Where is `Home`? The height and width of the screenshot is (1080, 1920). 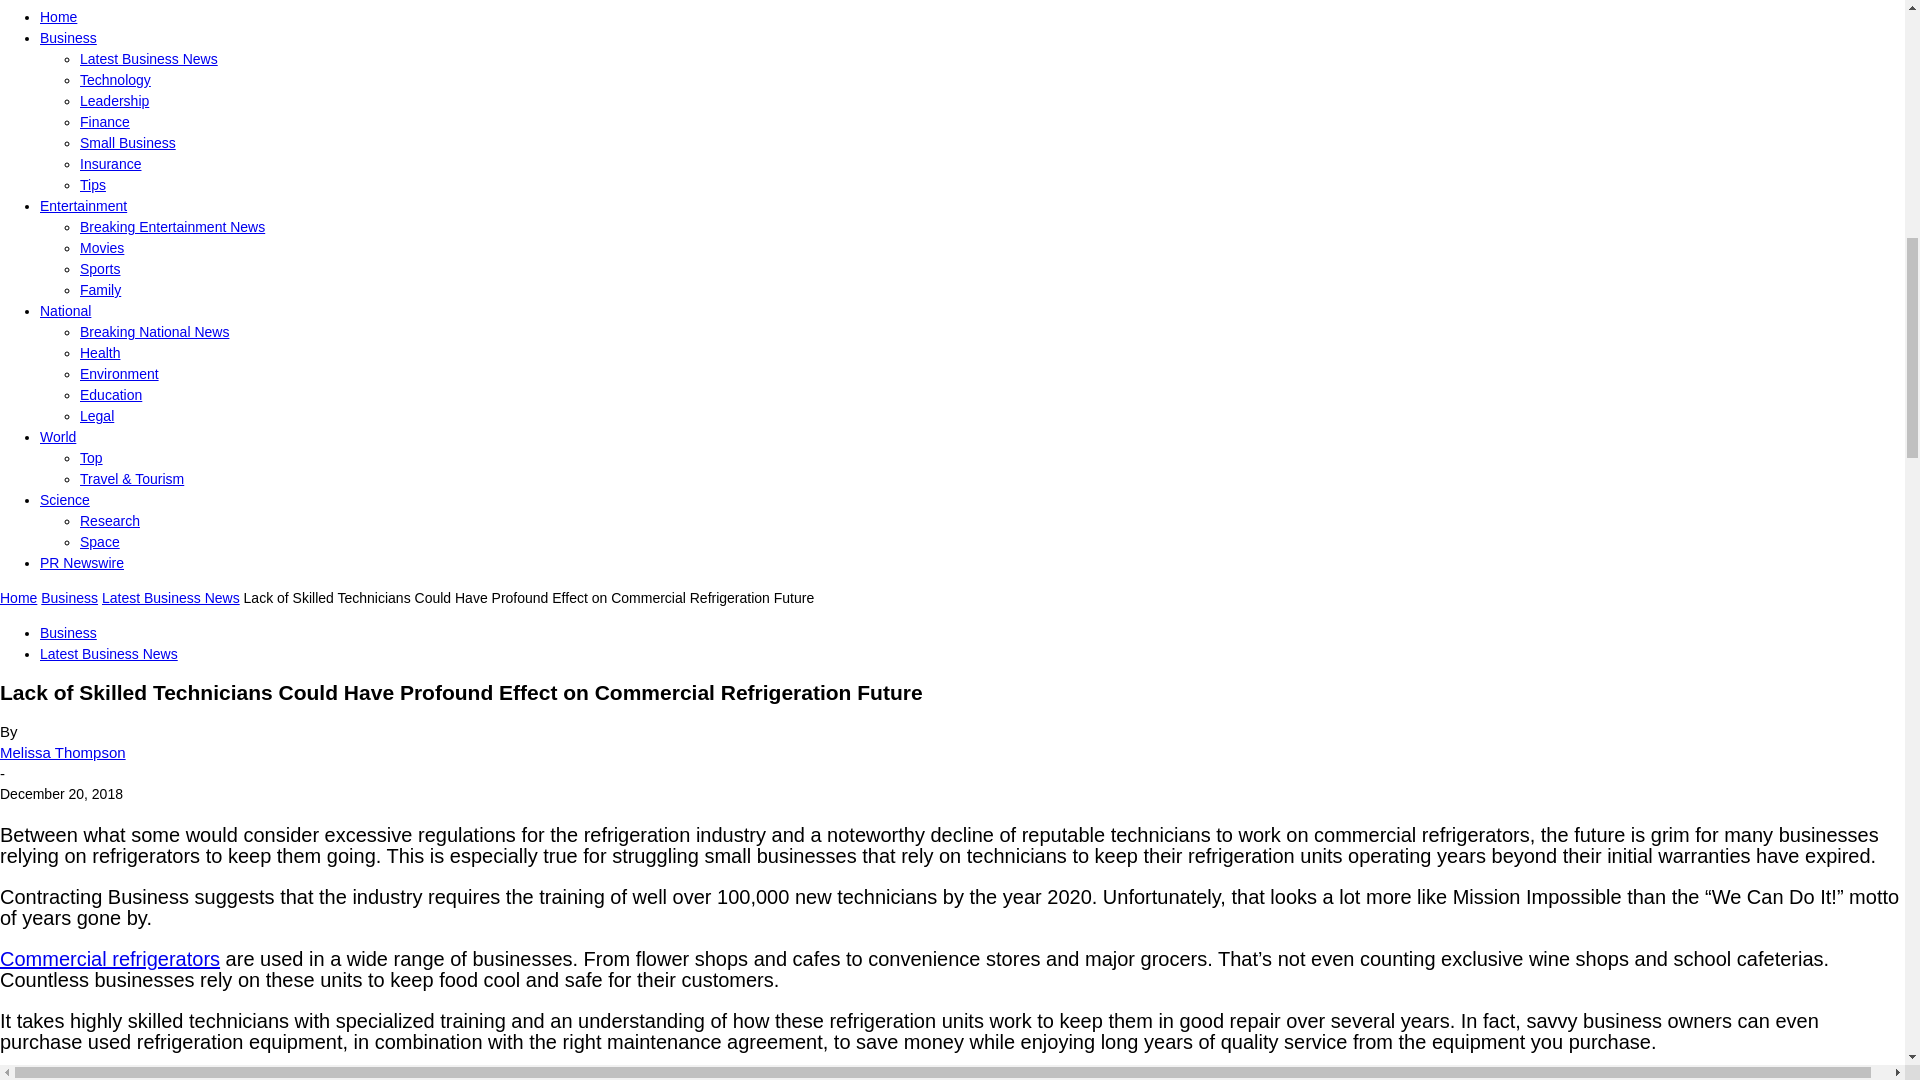 Home is located at coordinates (58, 16).